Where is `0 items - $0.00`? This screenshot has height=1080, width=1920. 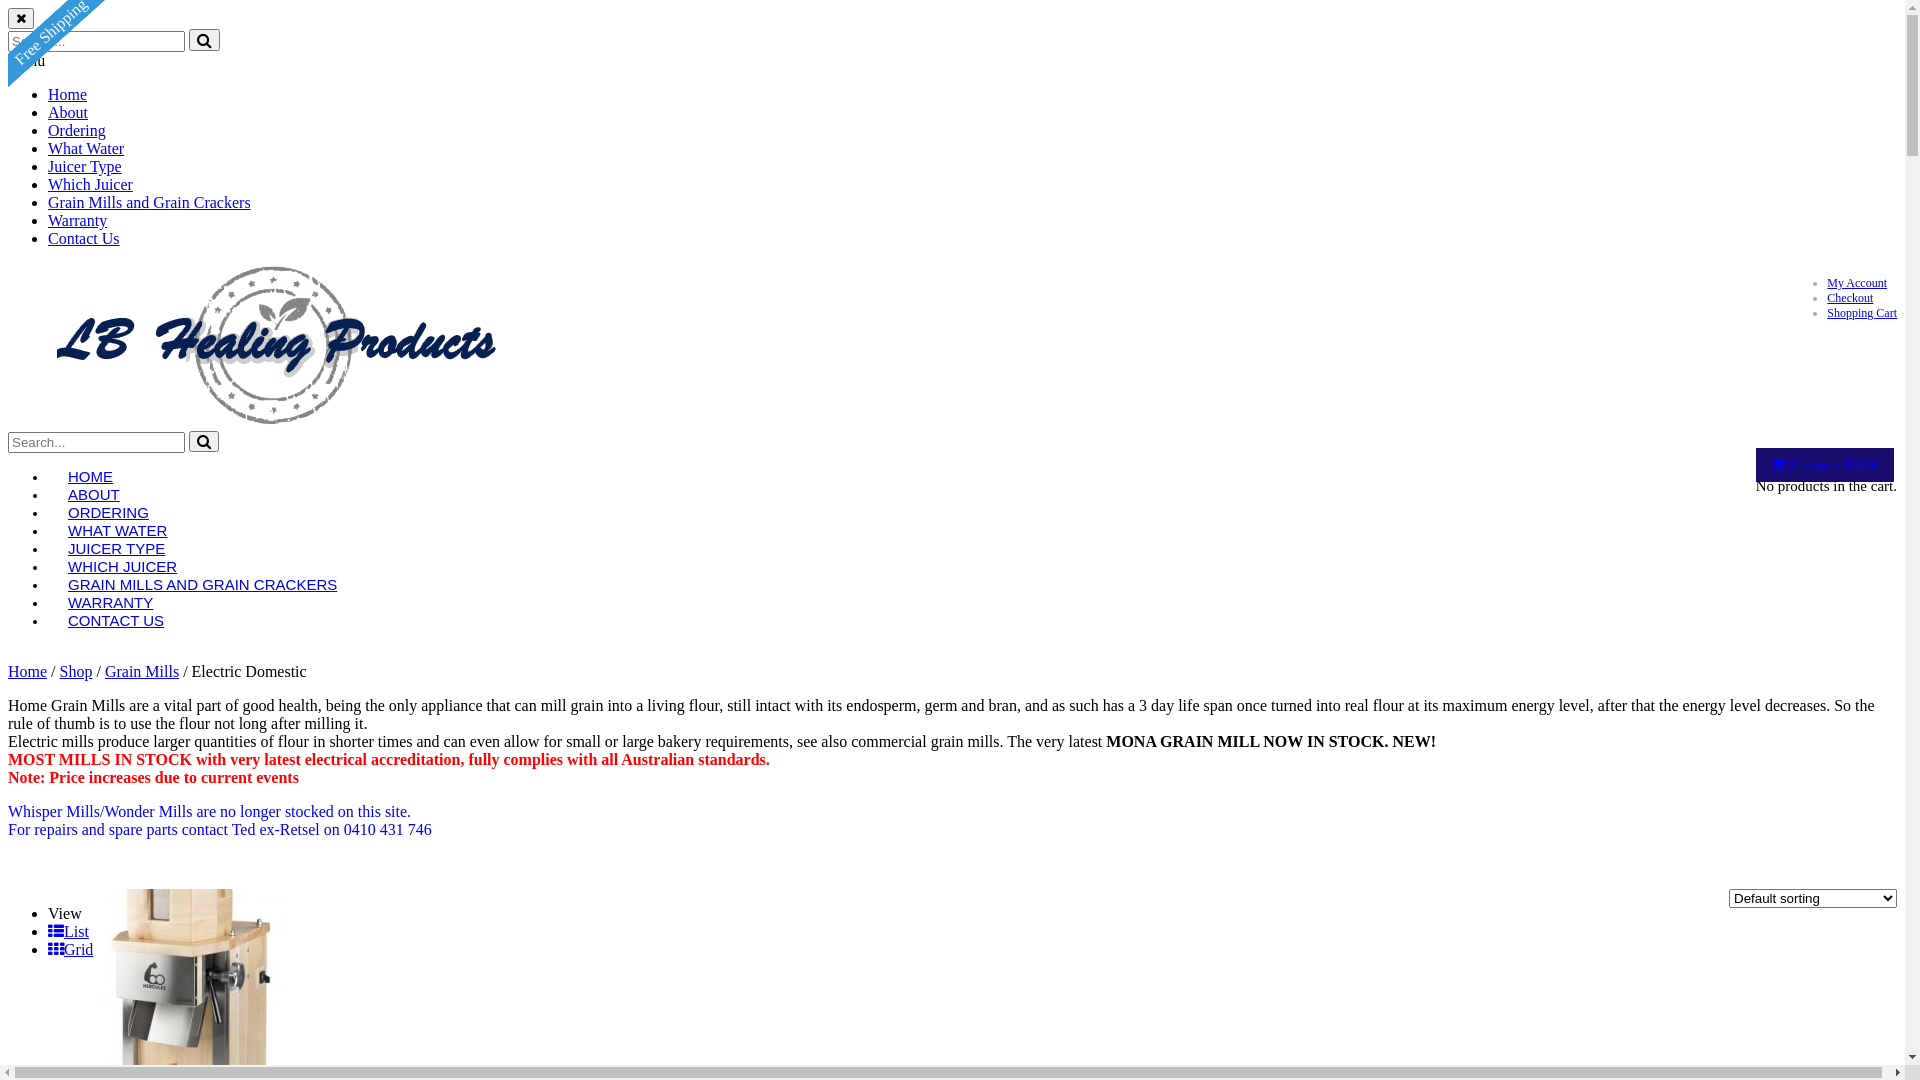
0 items - $0.00 is located at coordinates (1825, 465).